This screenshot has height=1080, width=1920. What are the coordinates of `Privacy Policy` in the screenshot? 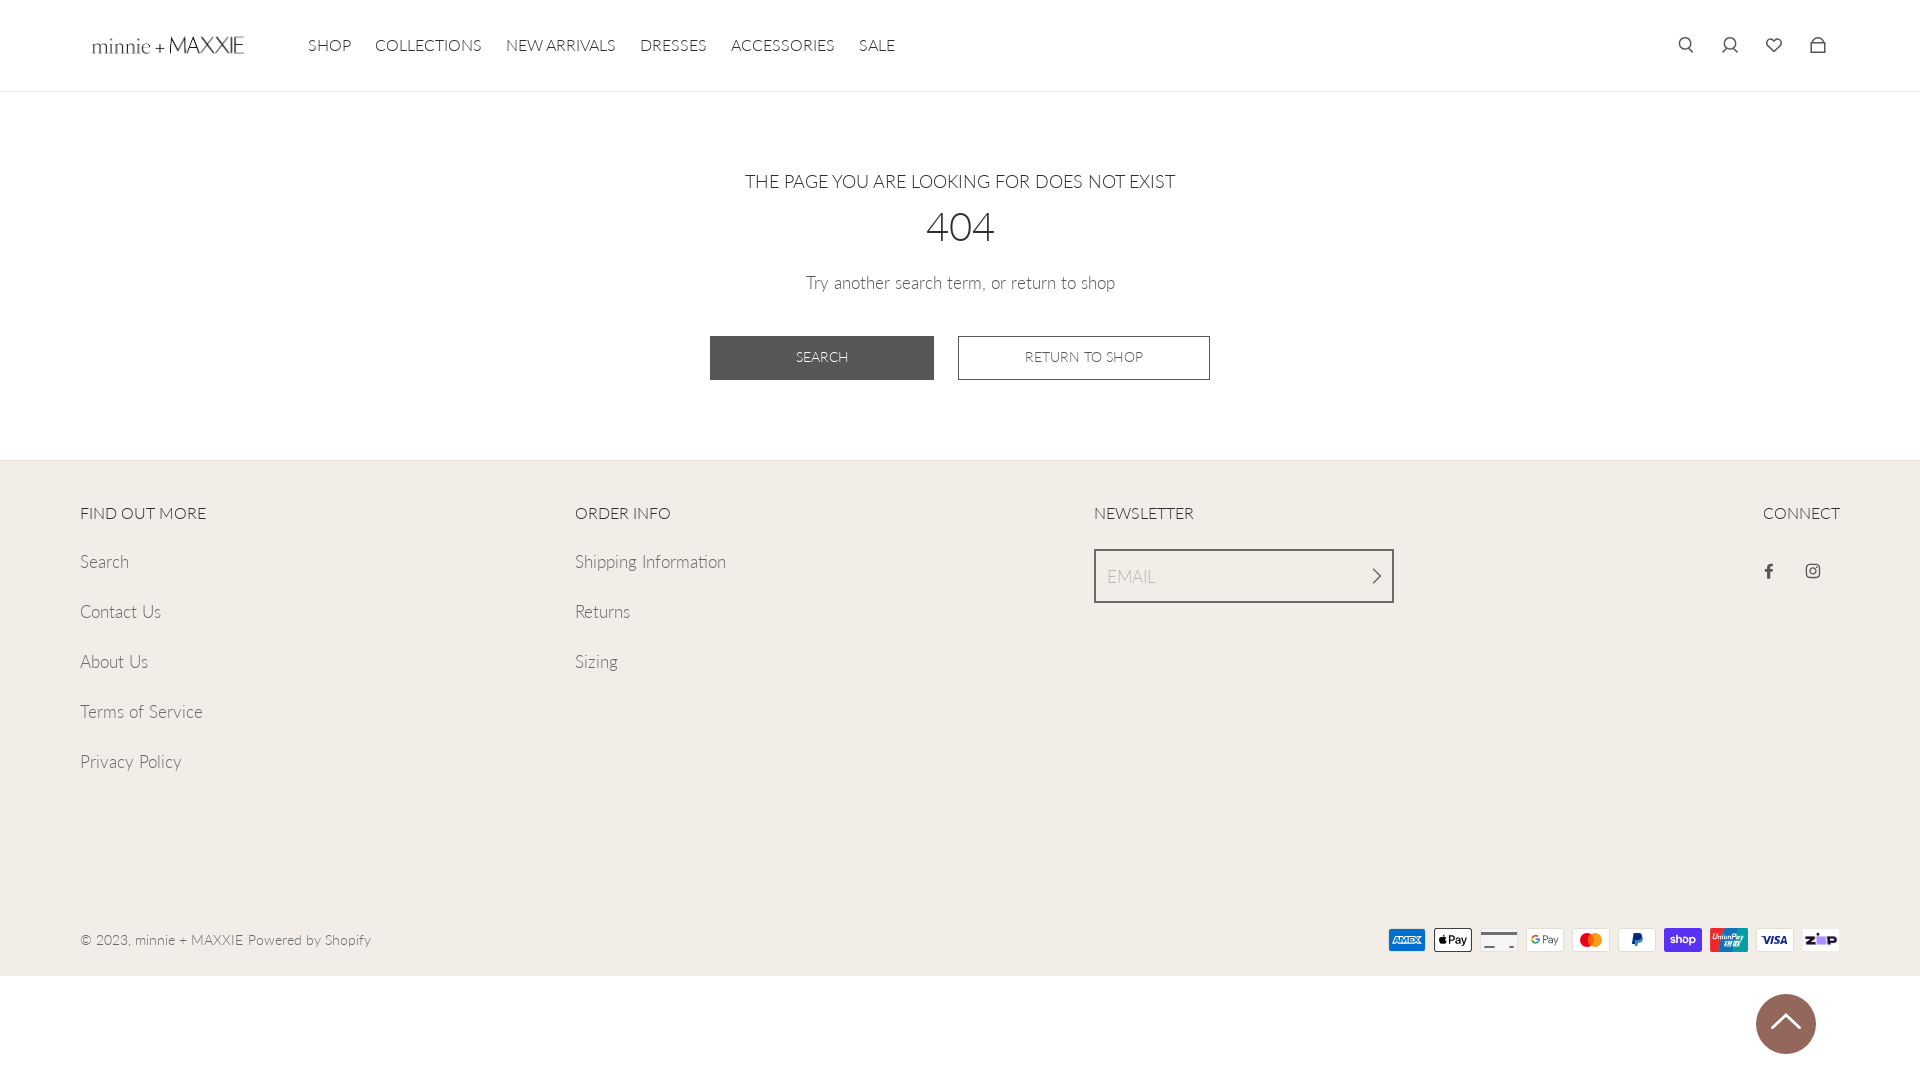 It's located at (131, 762).